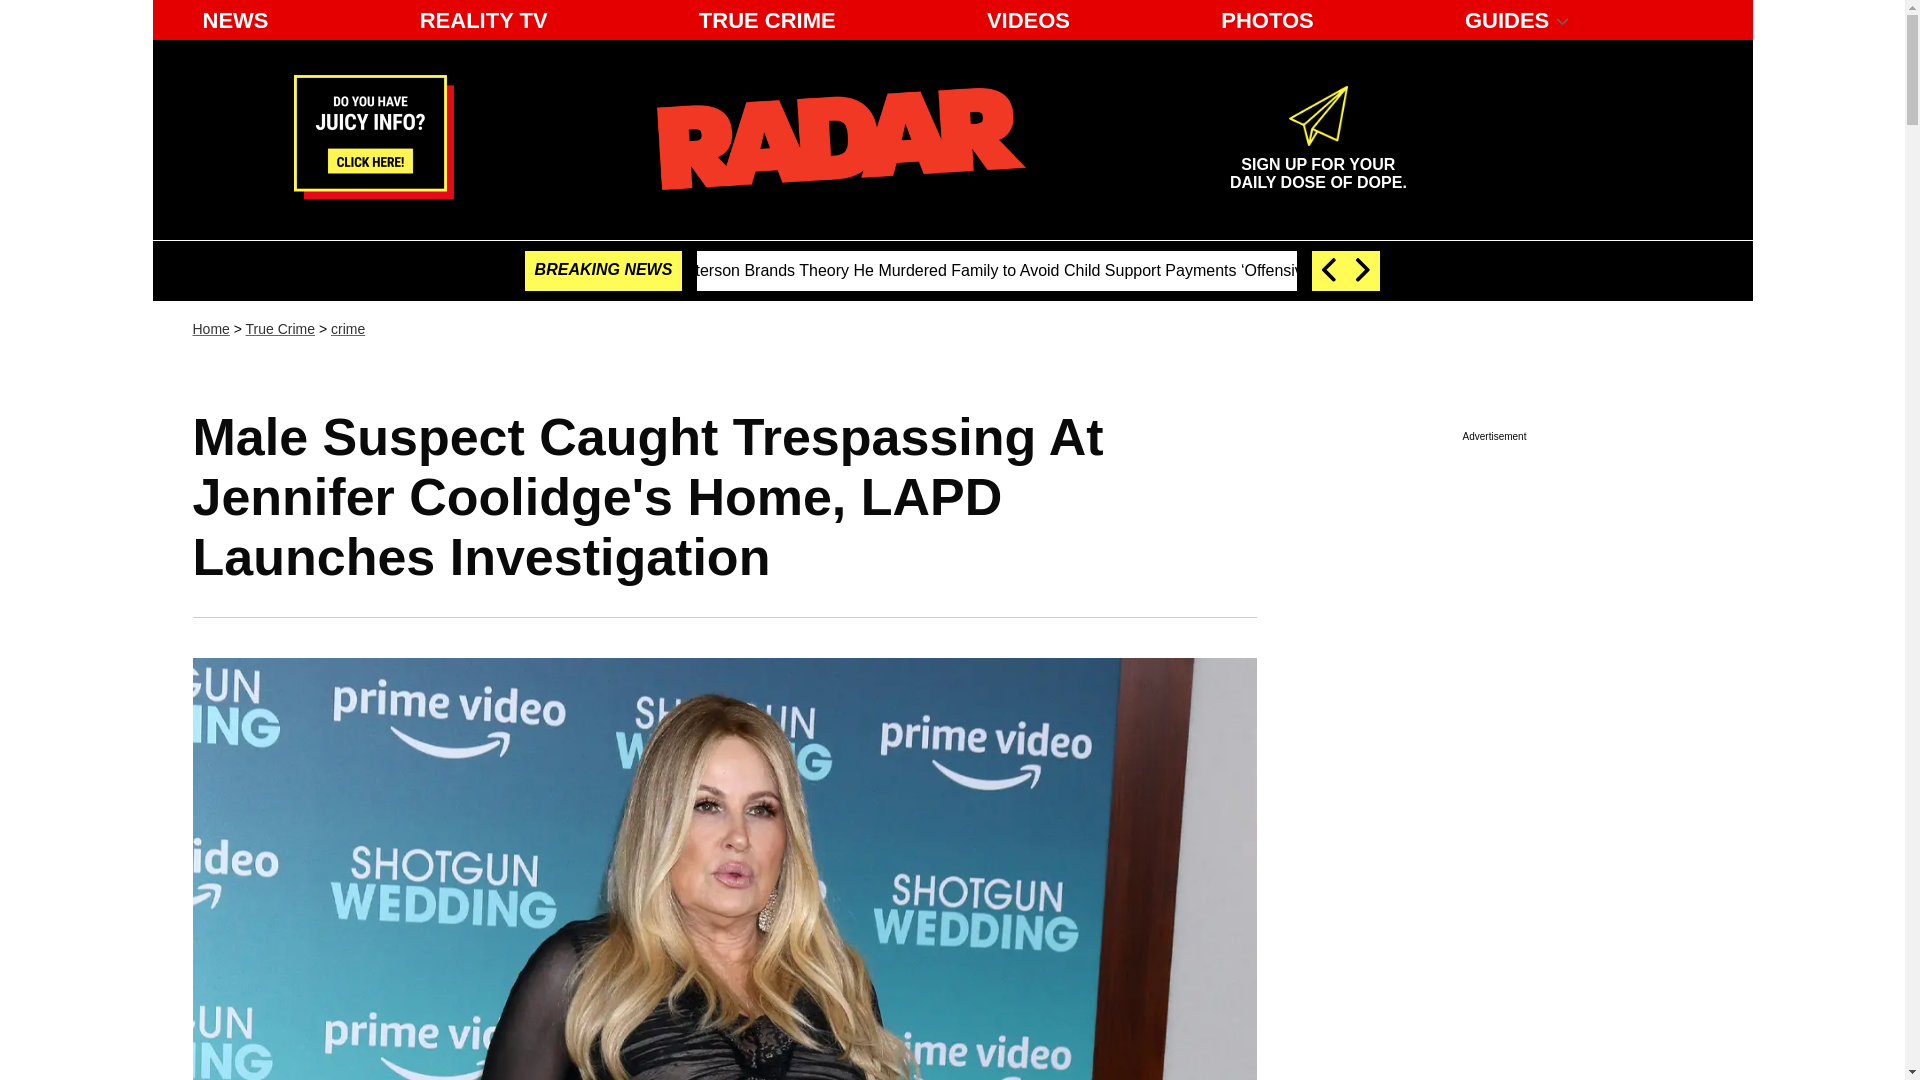 This screenshot has width=1920, height=1080. What do you see at coordinates (347, 328) in the screenshot?
I see `crime` at bounding box center [347, 328].